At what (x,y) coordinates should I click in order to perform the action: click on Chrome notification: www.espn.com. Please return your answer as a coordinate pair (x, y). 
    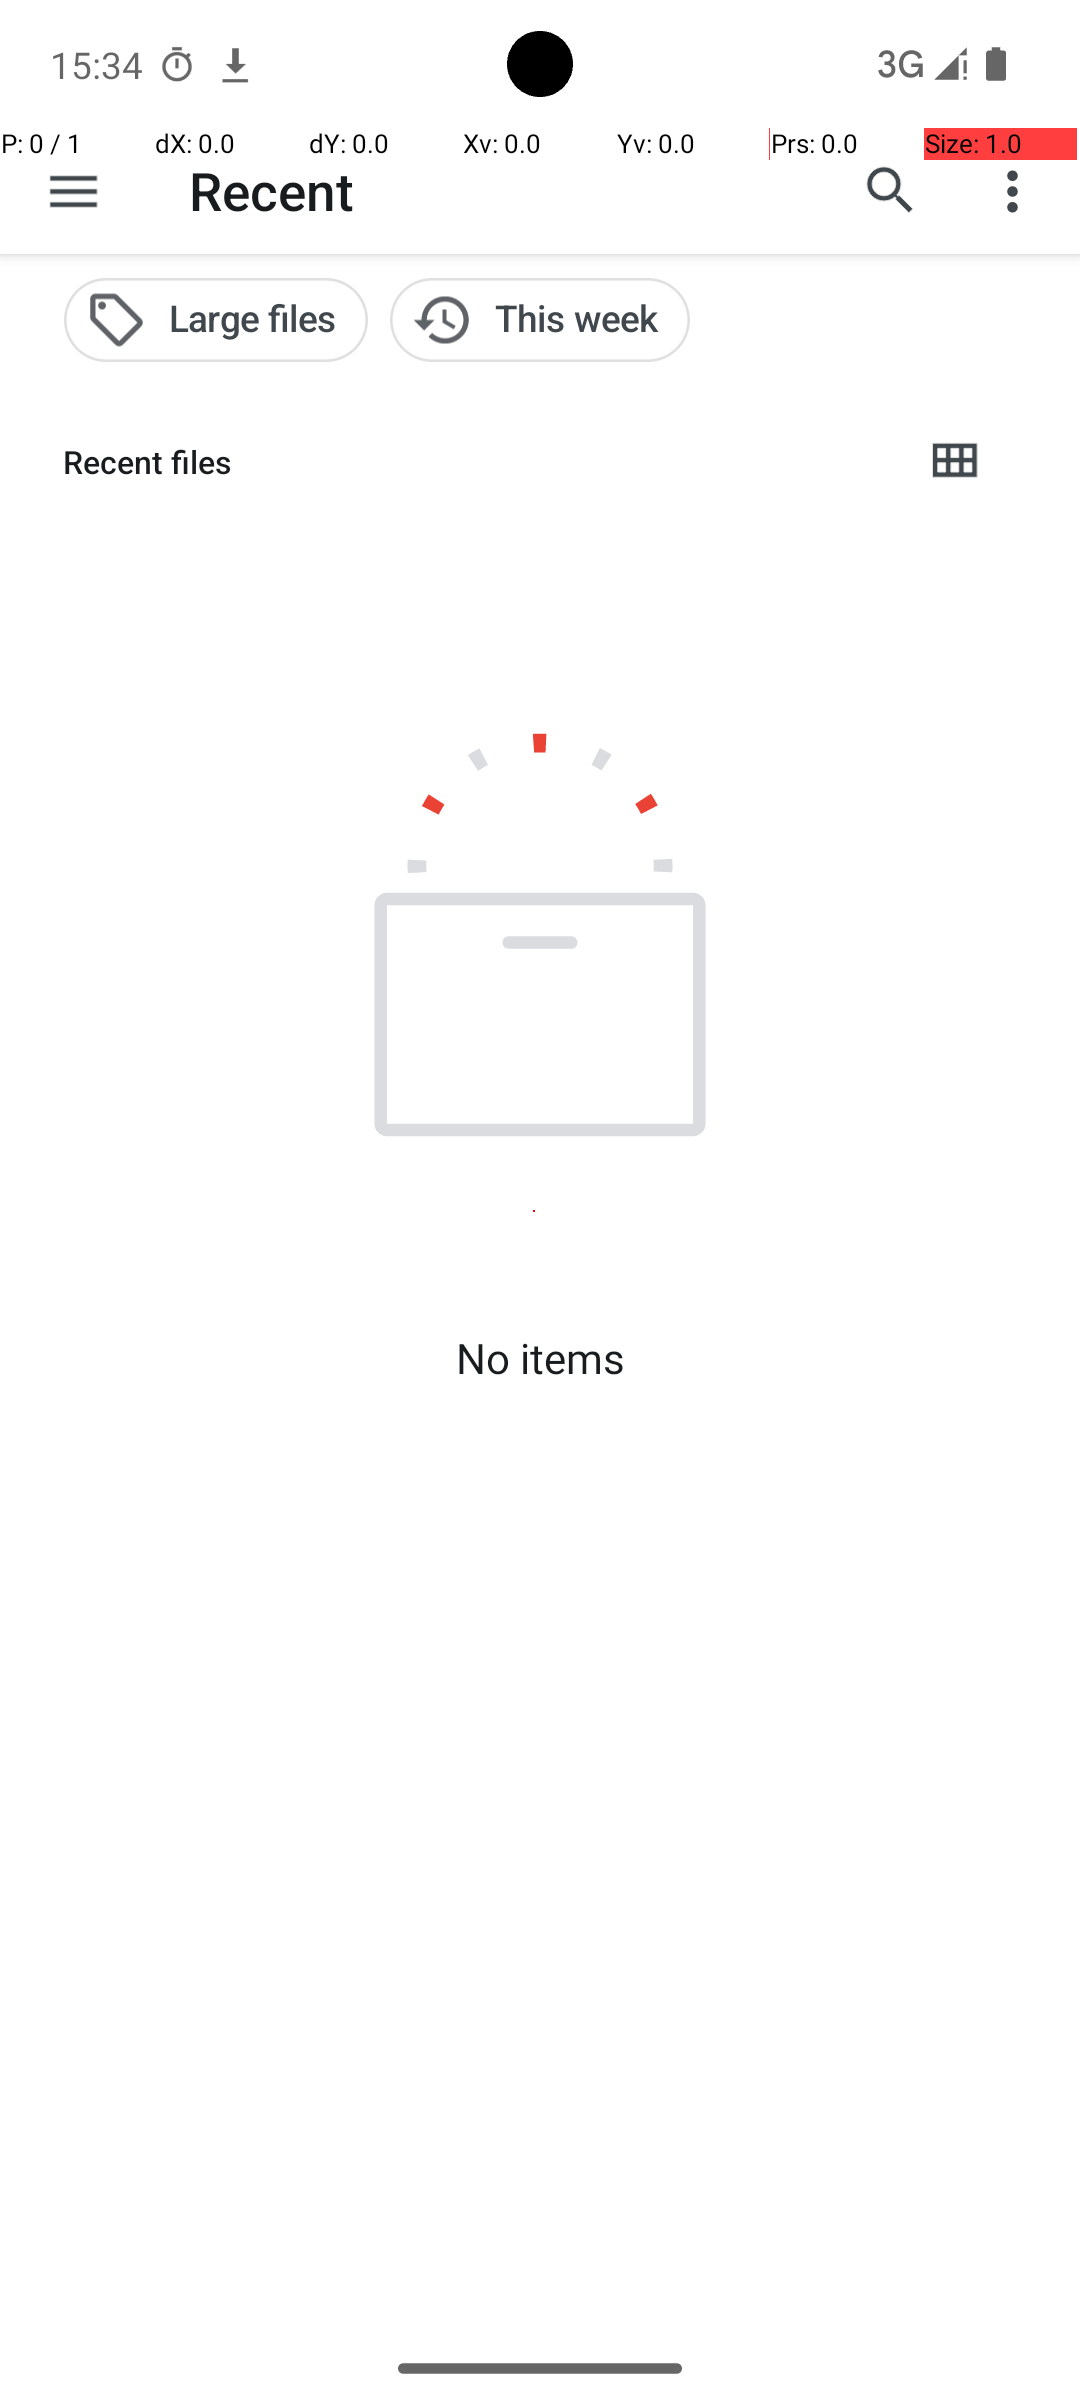
    Looking at the image, I should click on (235, 64).